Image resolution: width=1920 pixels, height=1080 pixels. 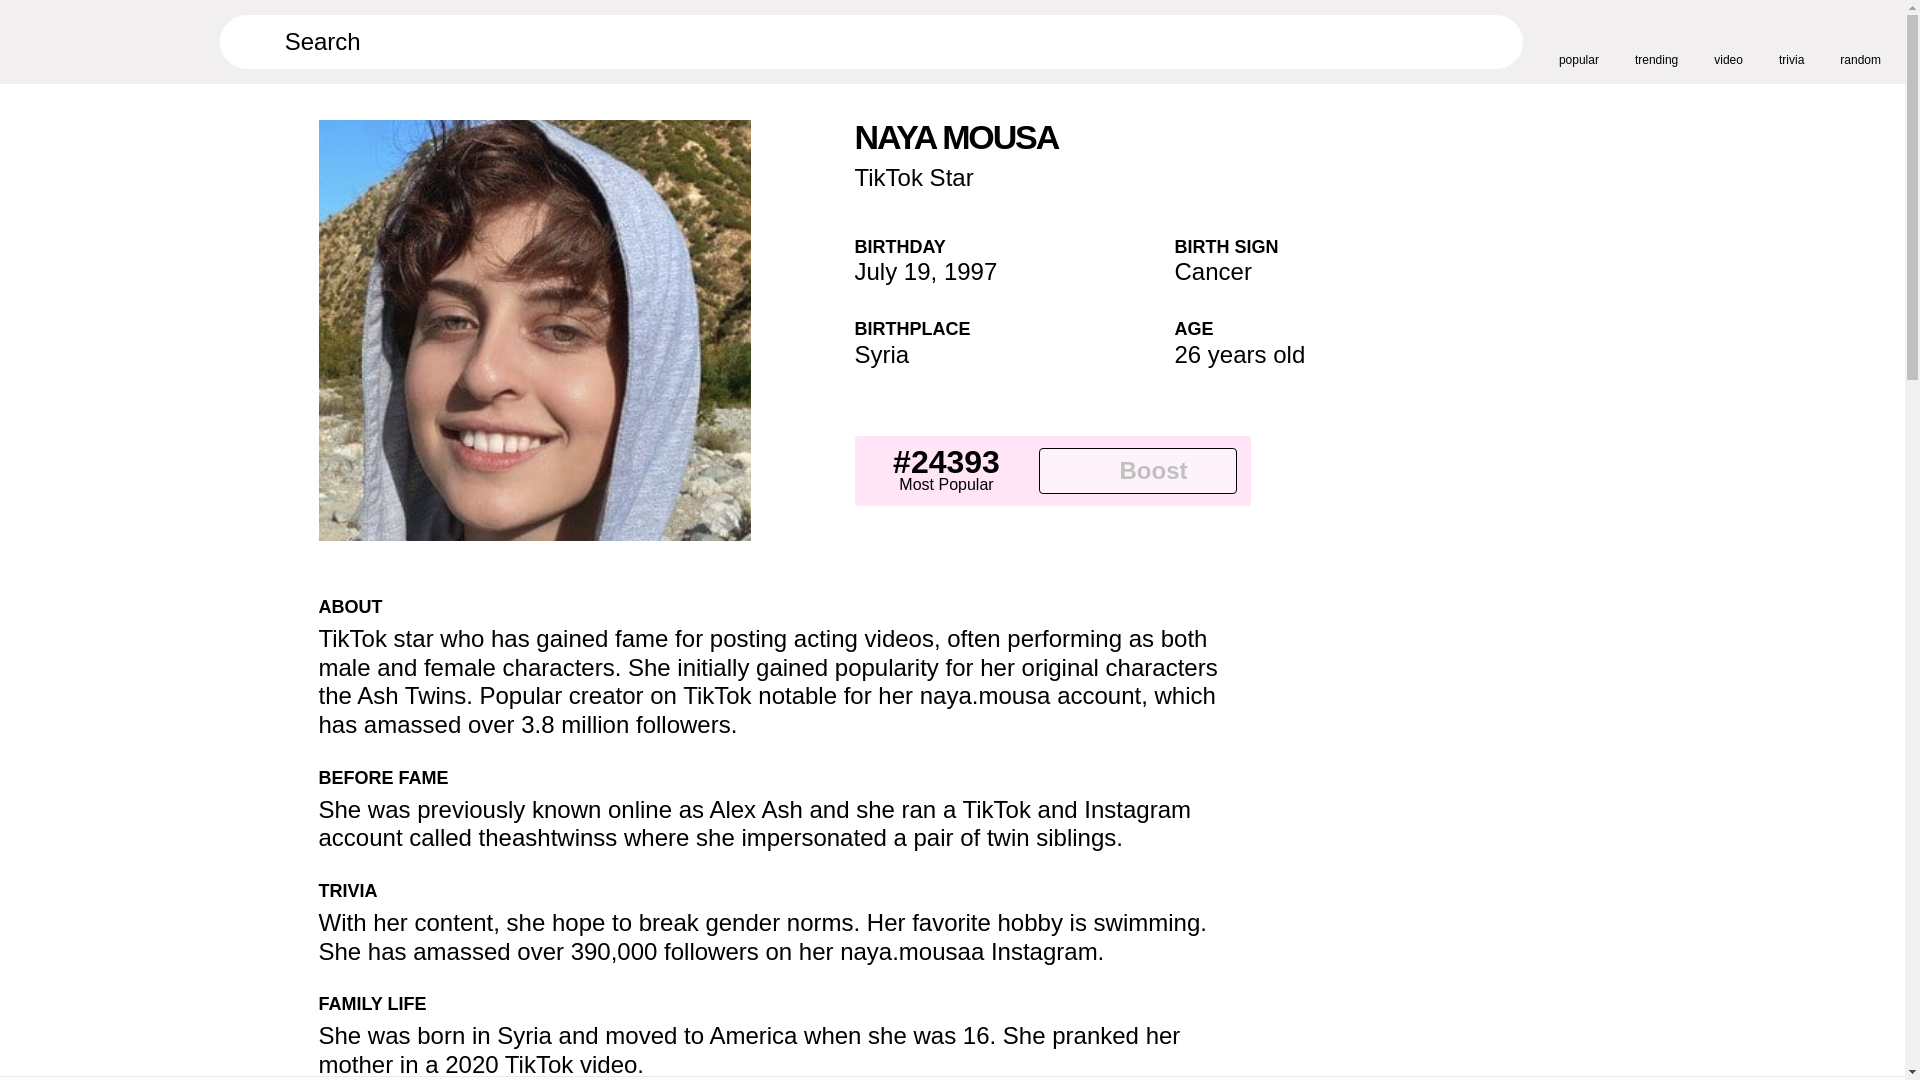 What do you see at coordinates (1239, 354) in the screenshot?
I see `26 years old` at bounding box center [1239, 354].